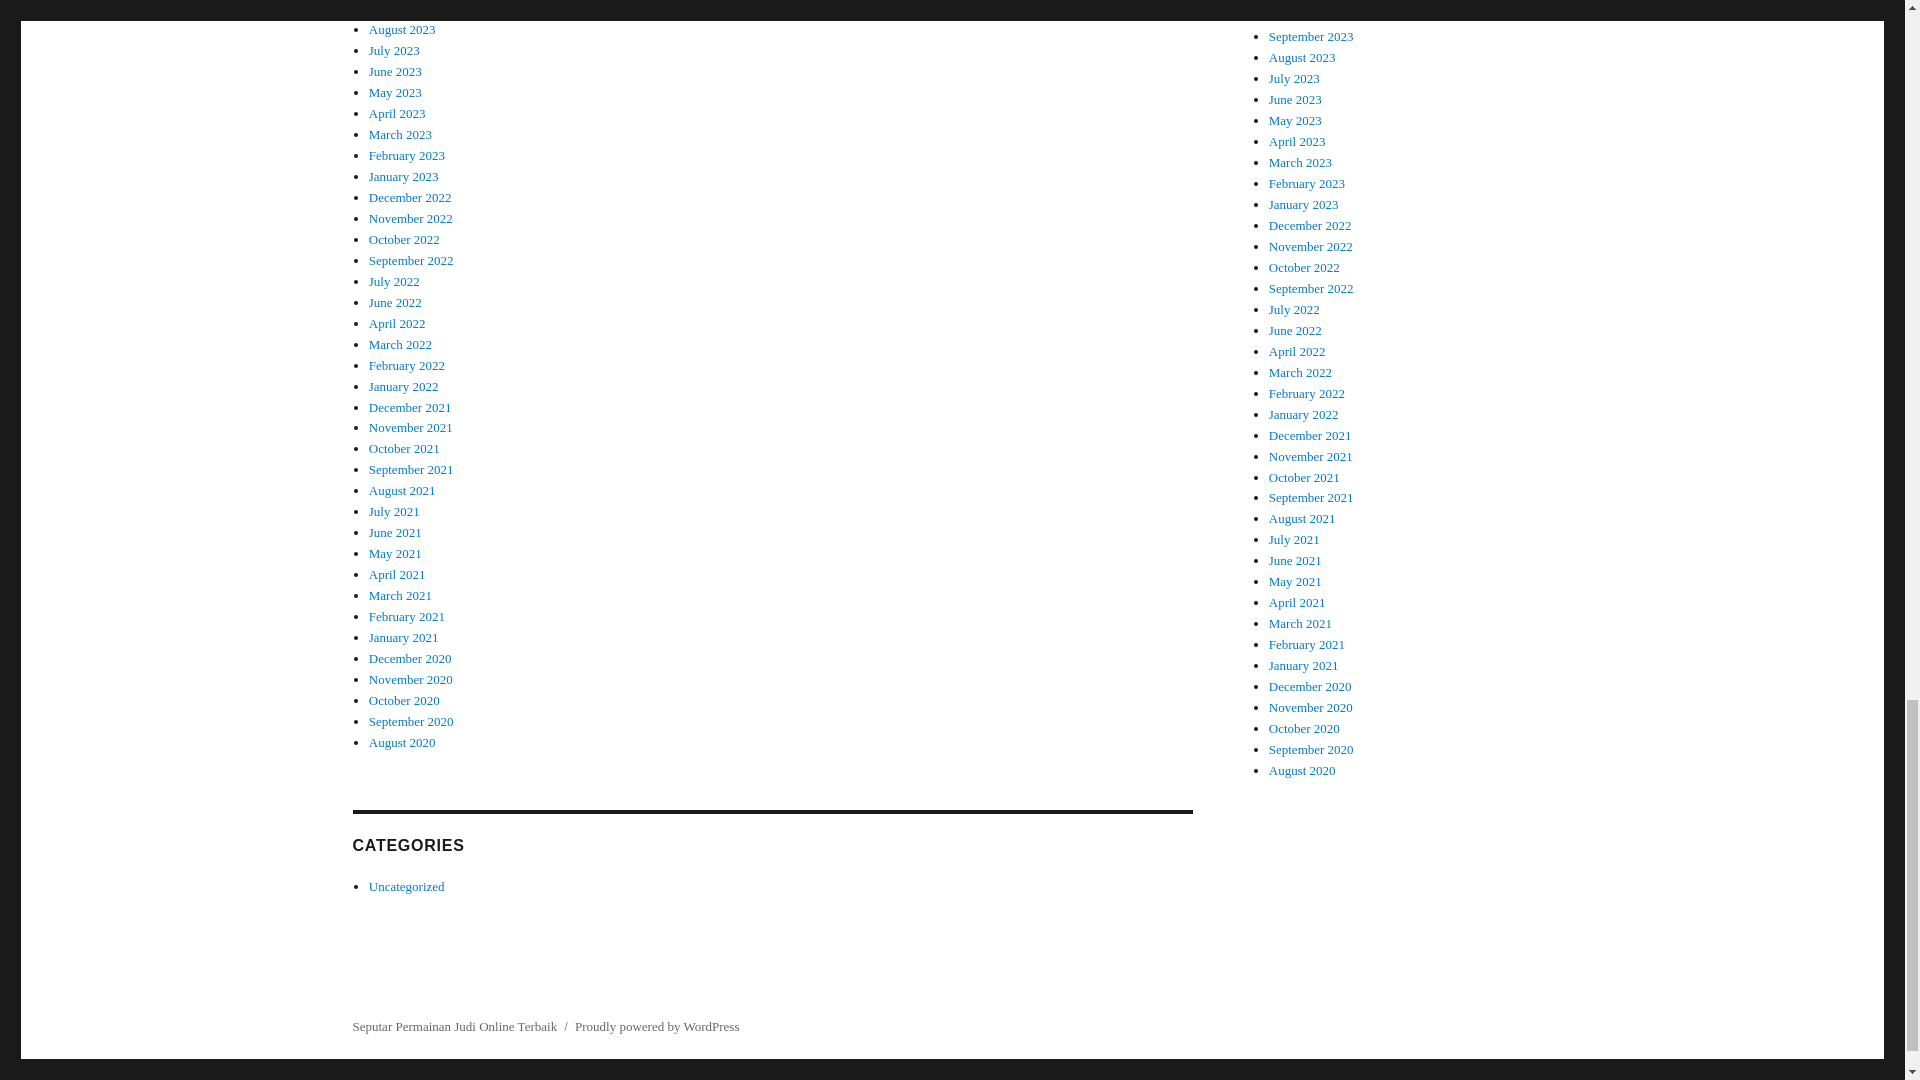 The image size is (1920, 1080). I want to click on November 2022, so click(410, 218).